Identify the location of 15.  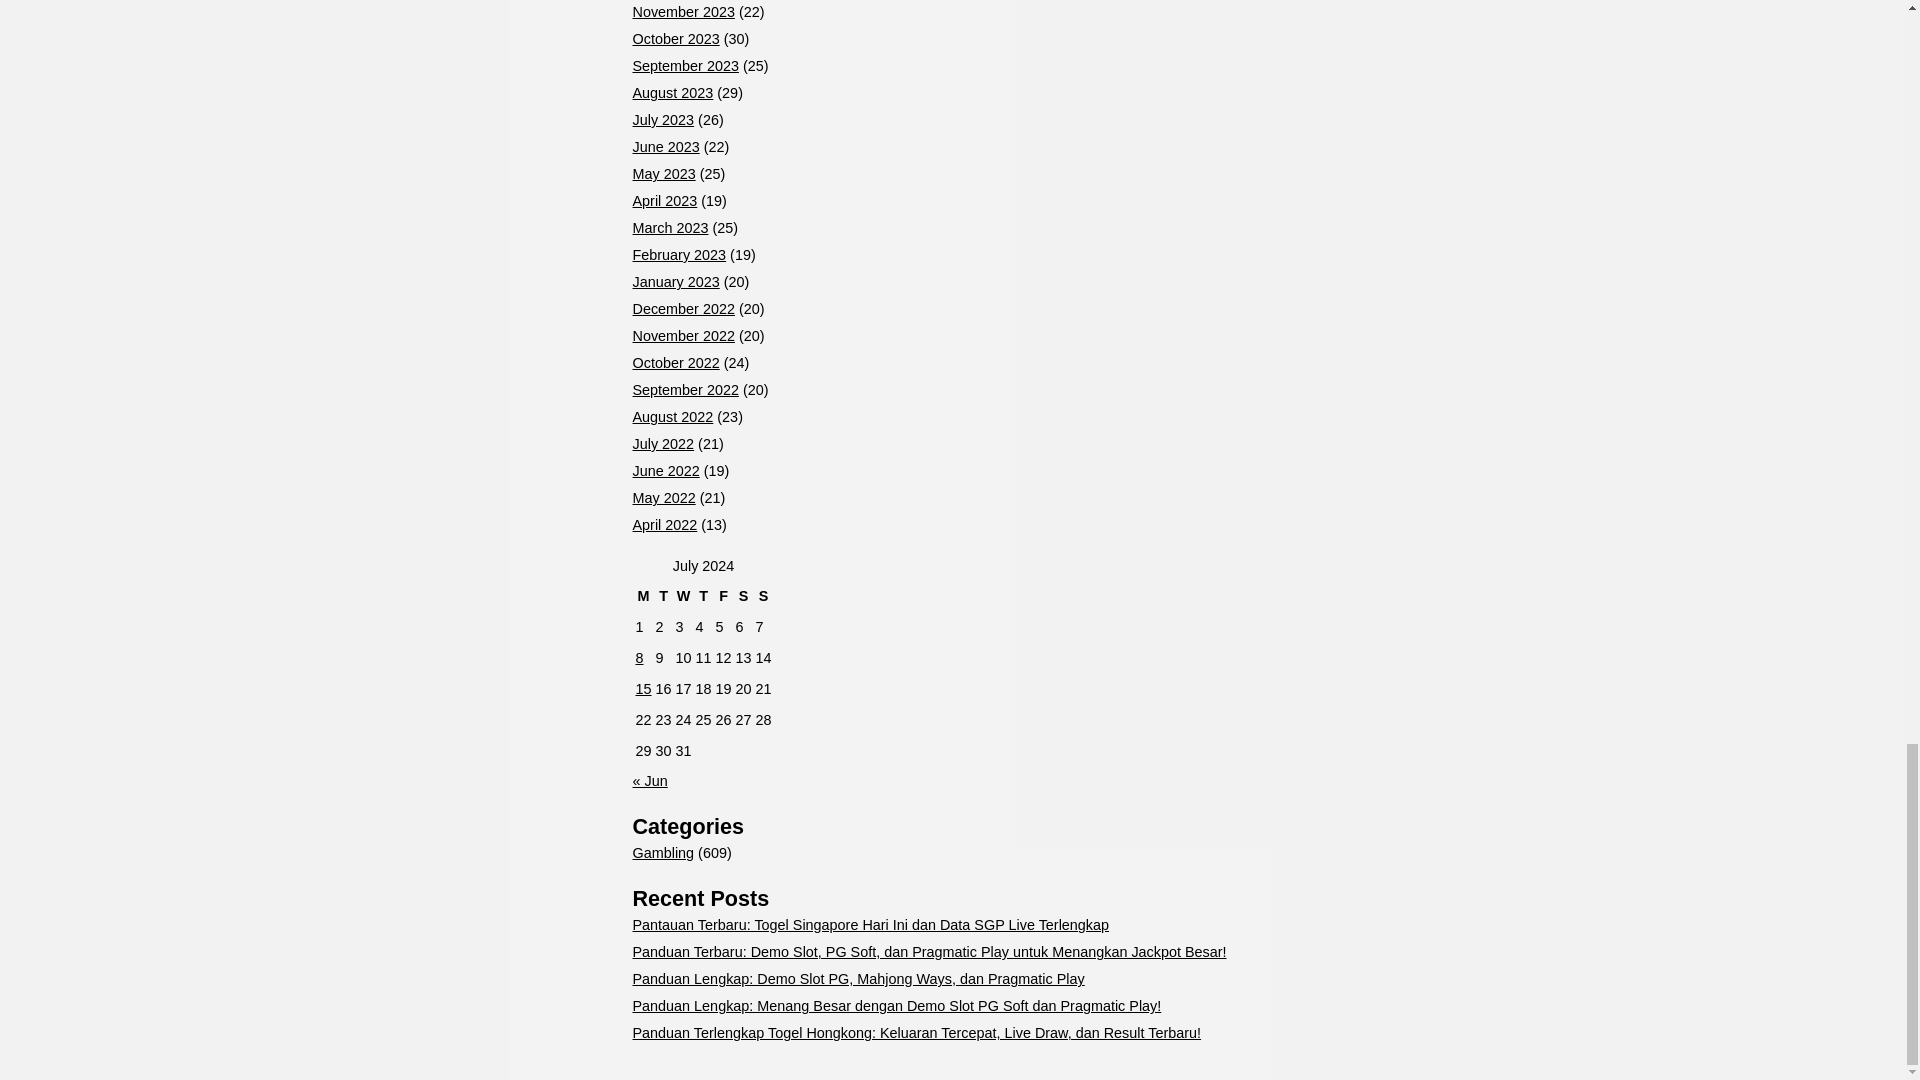
(644, 688).